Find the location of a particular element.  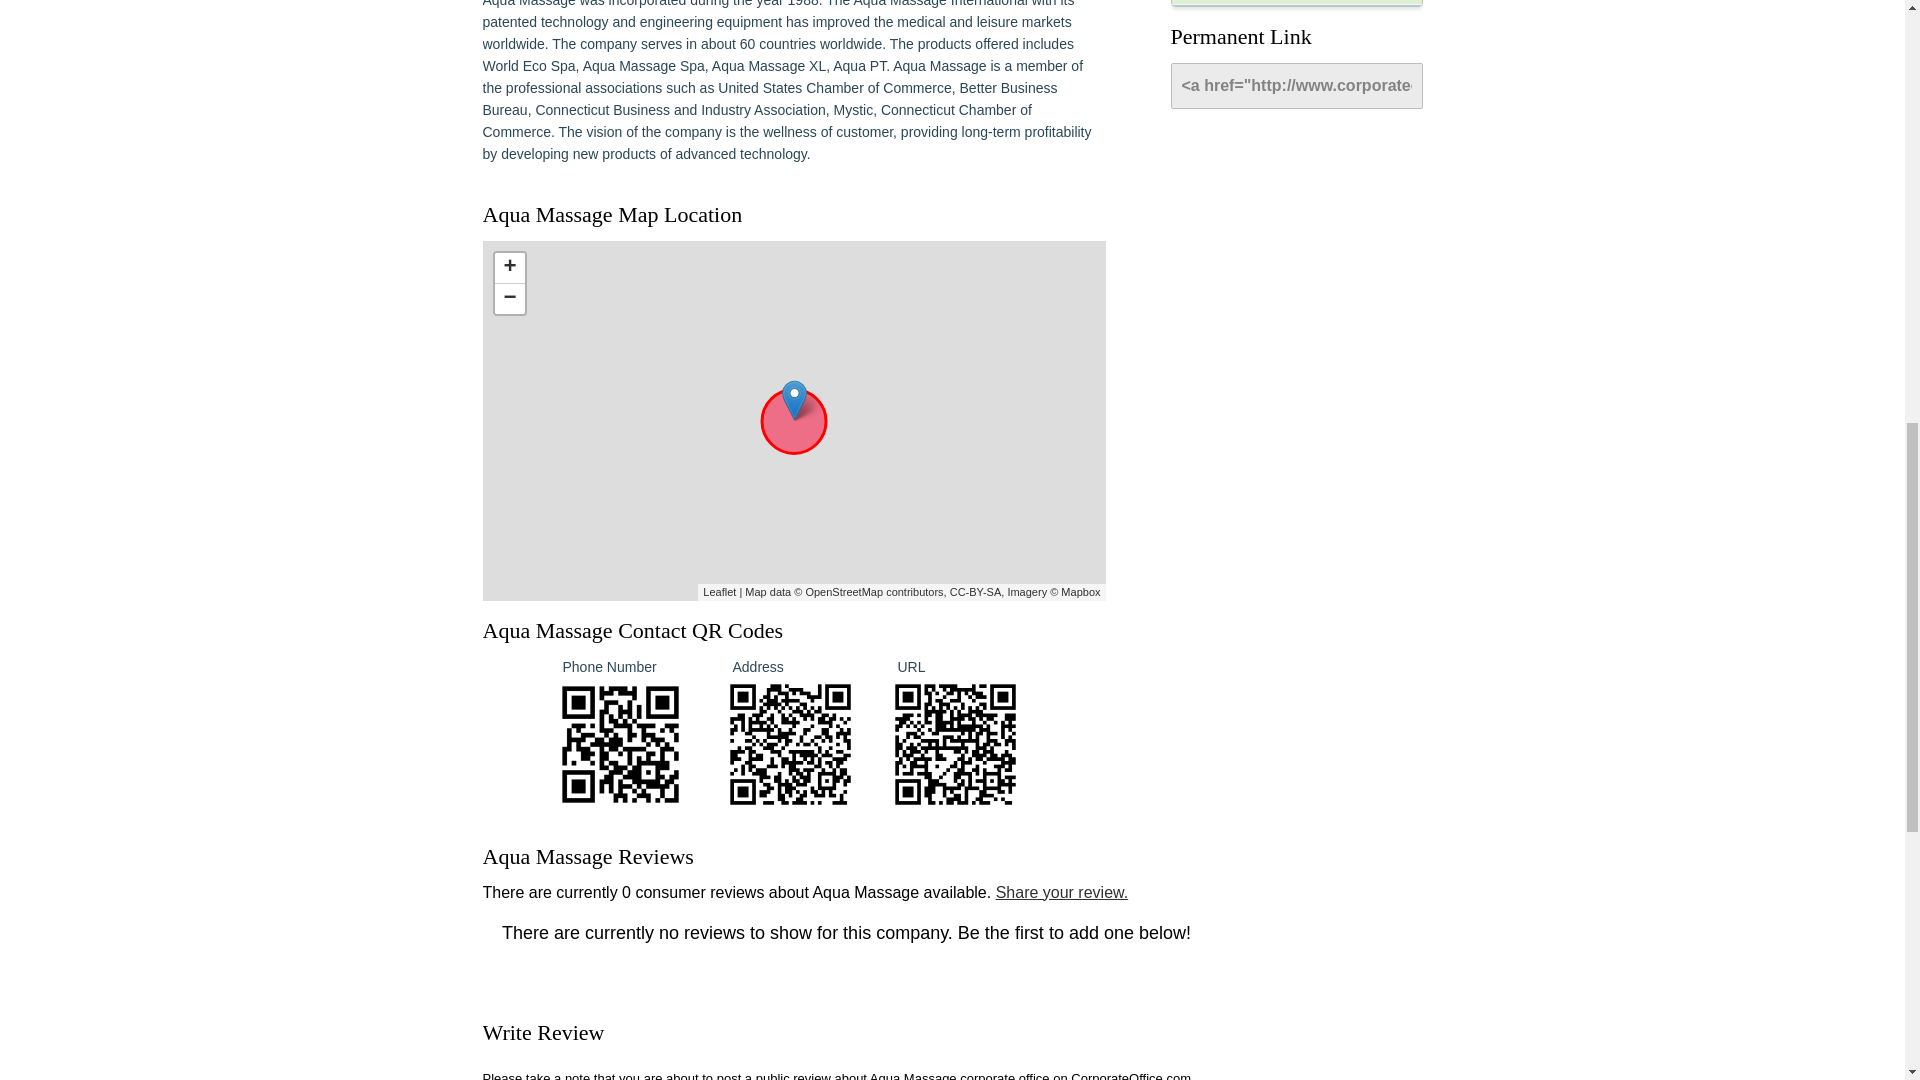

Mapbox is located at coordinates (1080, 592).